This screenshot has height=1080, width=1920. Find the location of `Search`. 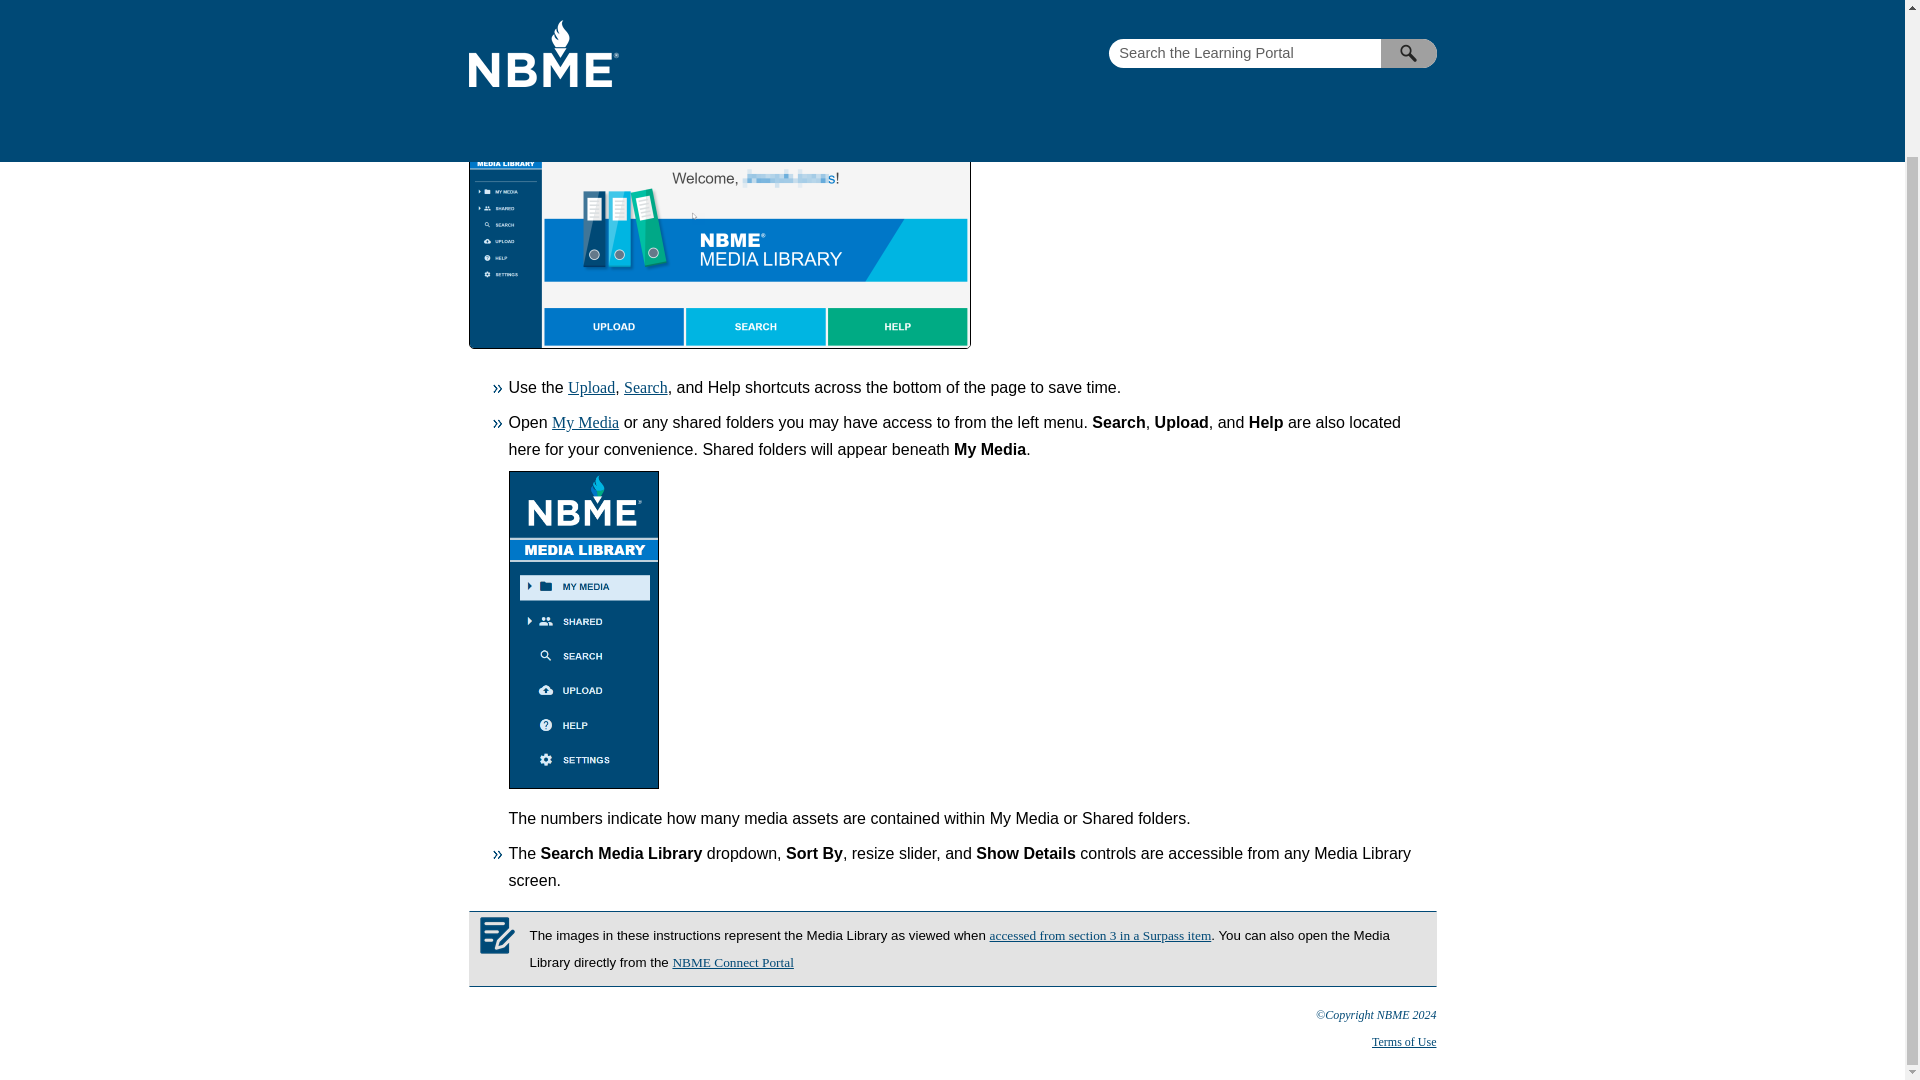

Search is located at coordinates (646, 388).